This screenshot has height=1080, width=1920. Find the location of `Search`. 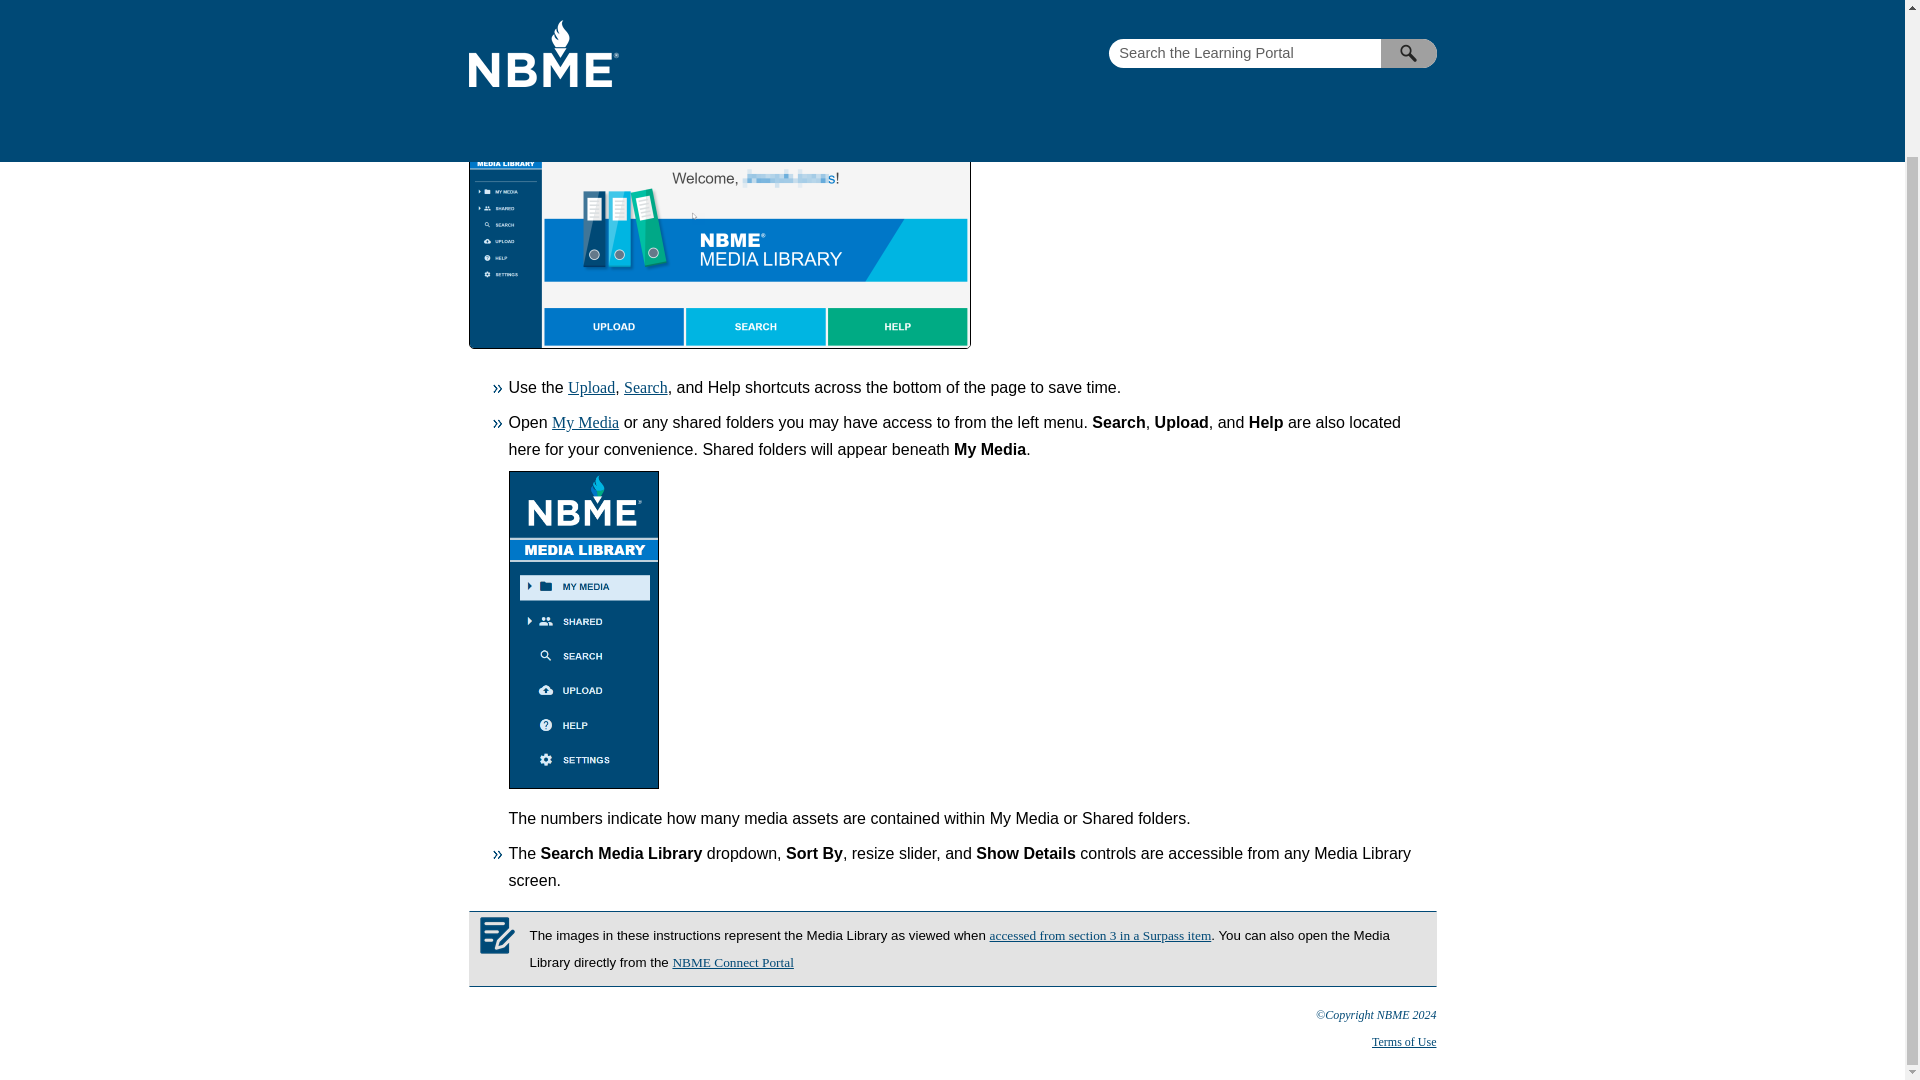

Search is located at coordinates (646, 388).